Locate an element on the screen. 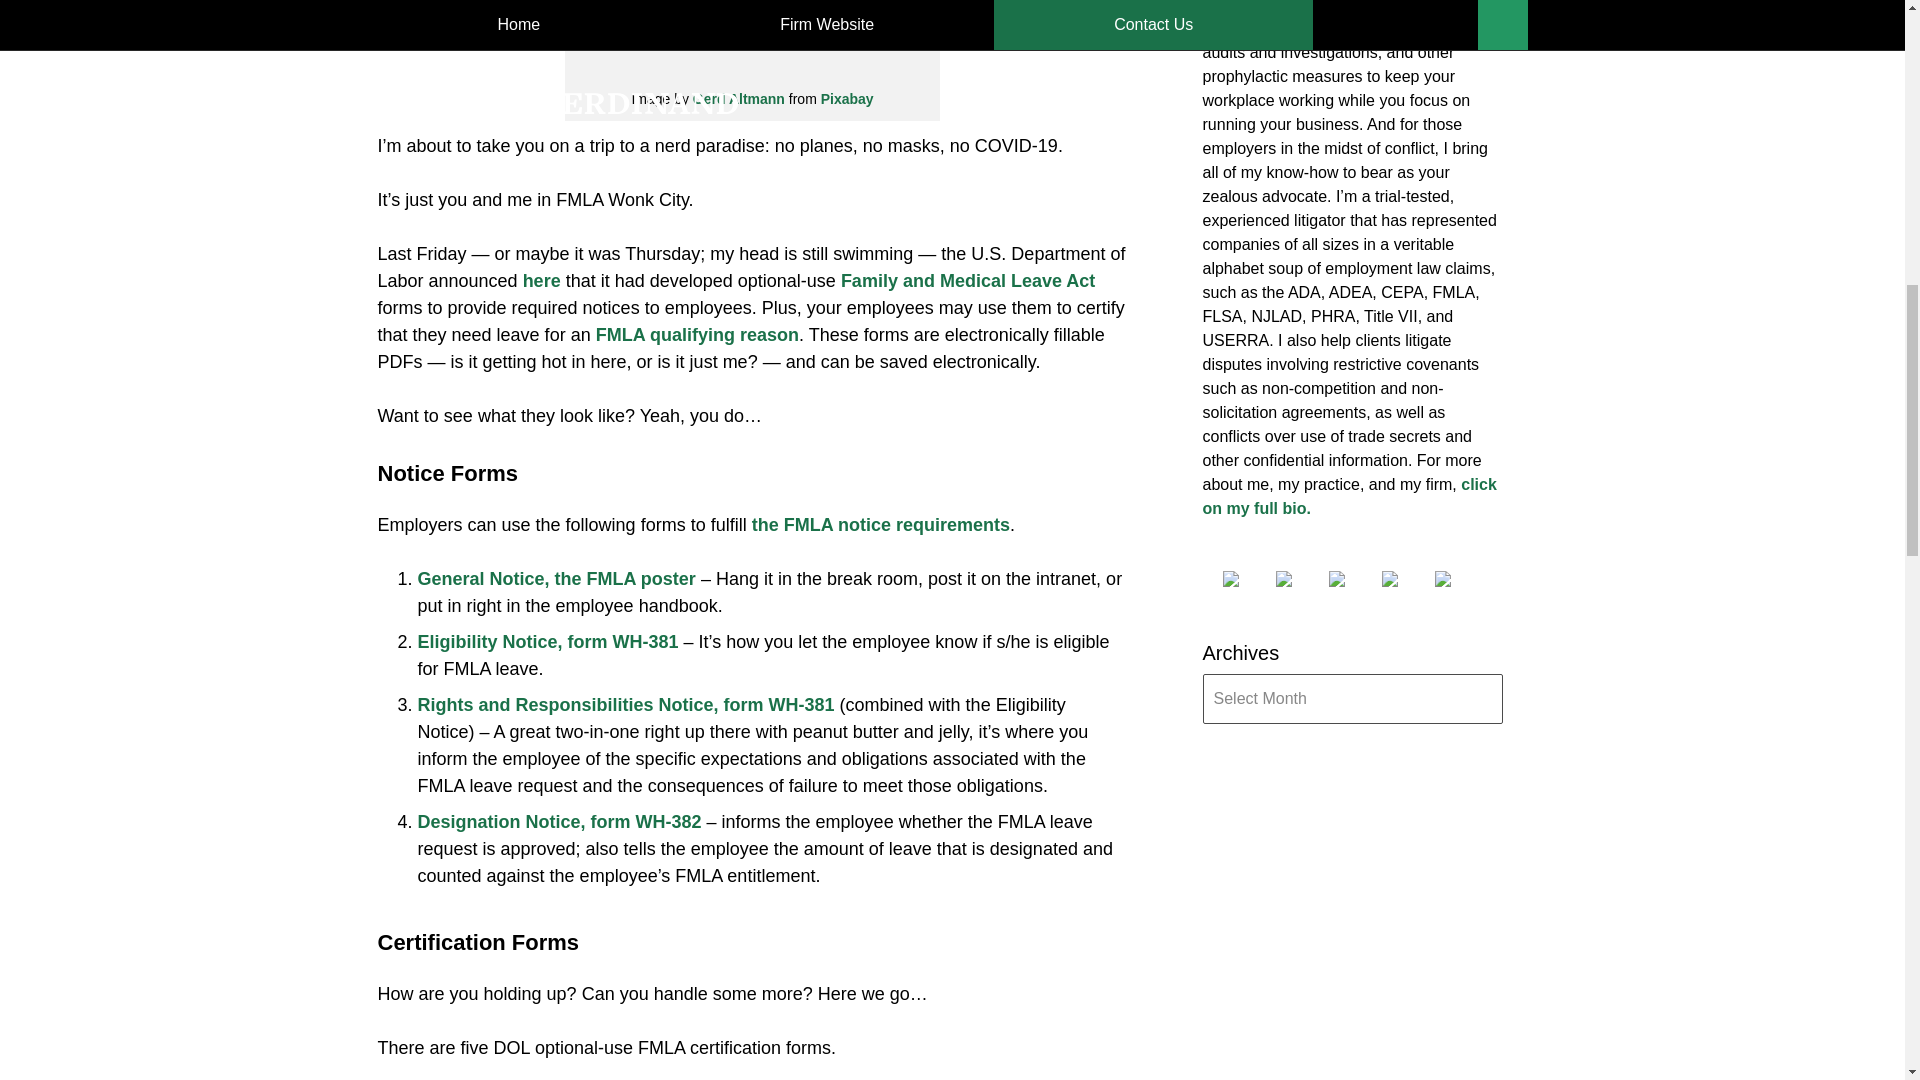 This screenshot has width=1920, height=1080. Pixabay is located at coordinates (847, 98).